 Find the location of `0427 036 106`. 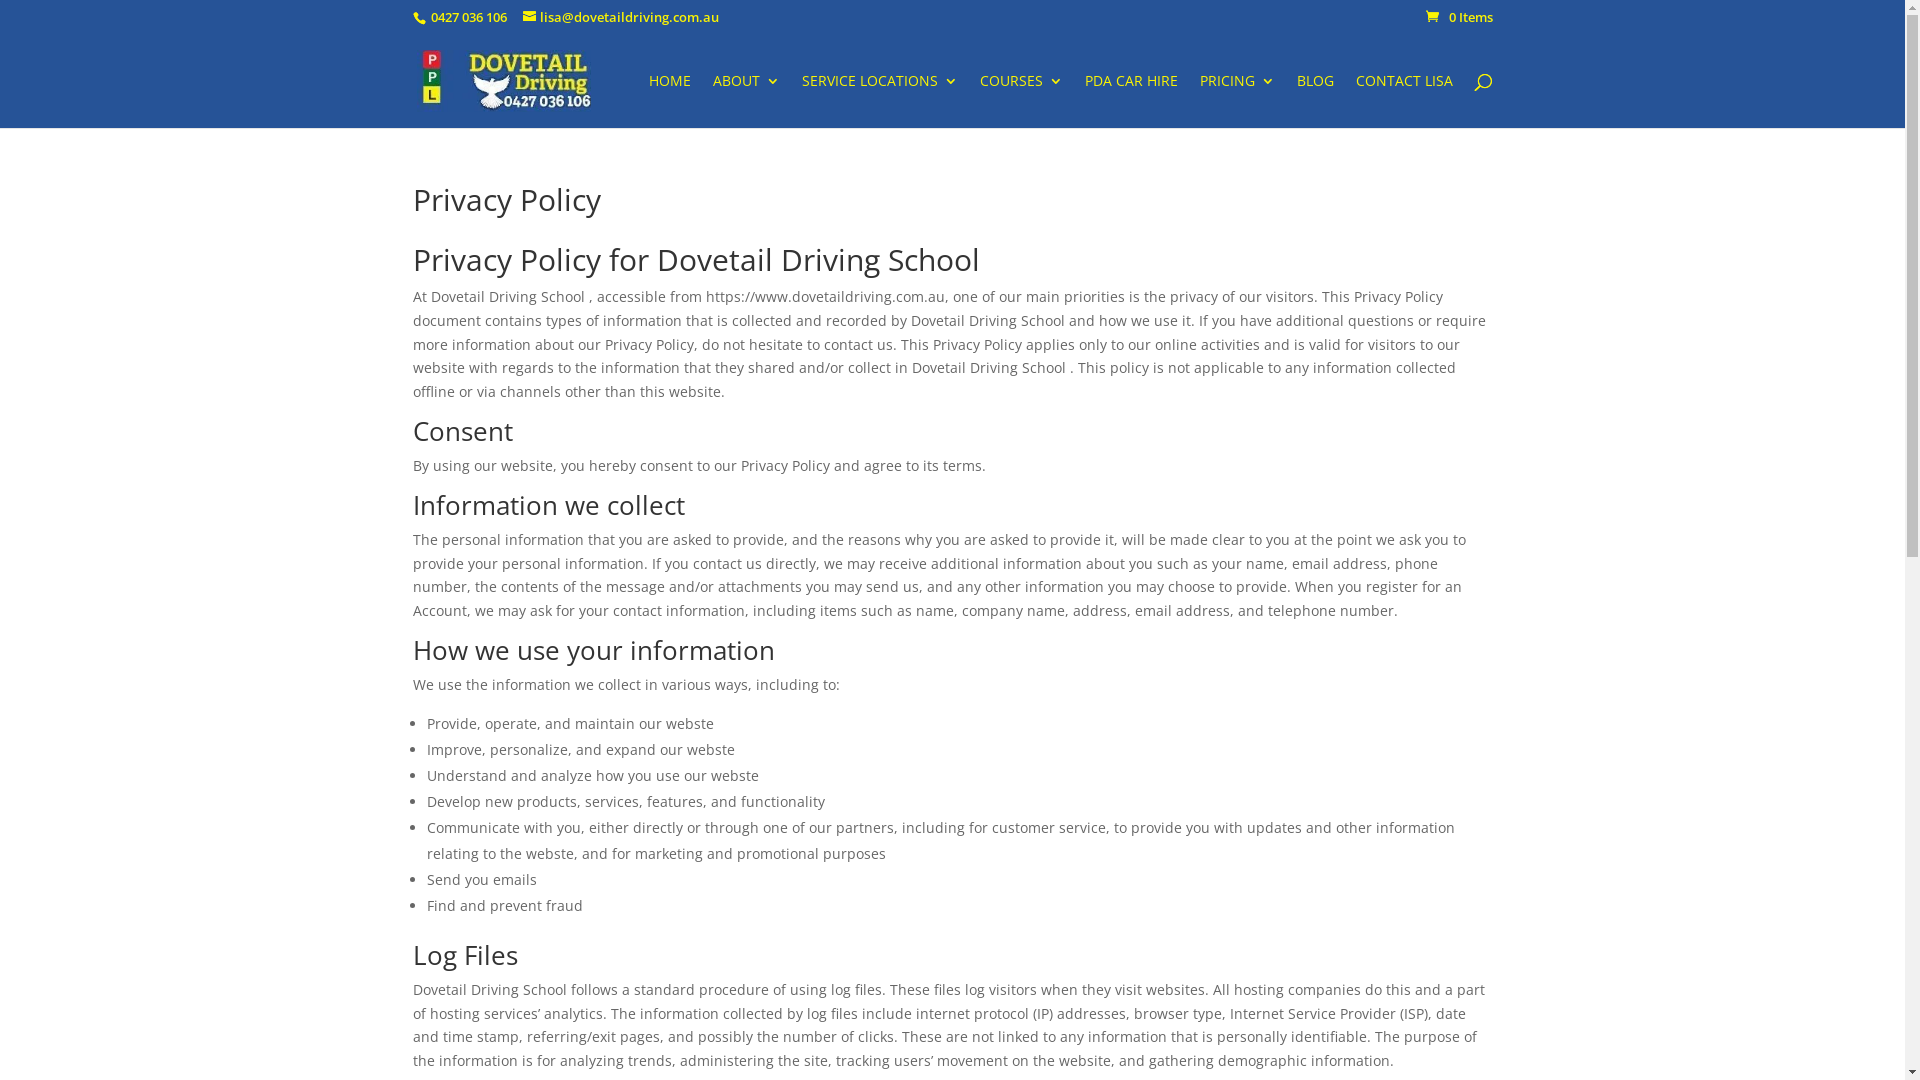

0427 036 106 is located at coordinates (468, 17).